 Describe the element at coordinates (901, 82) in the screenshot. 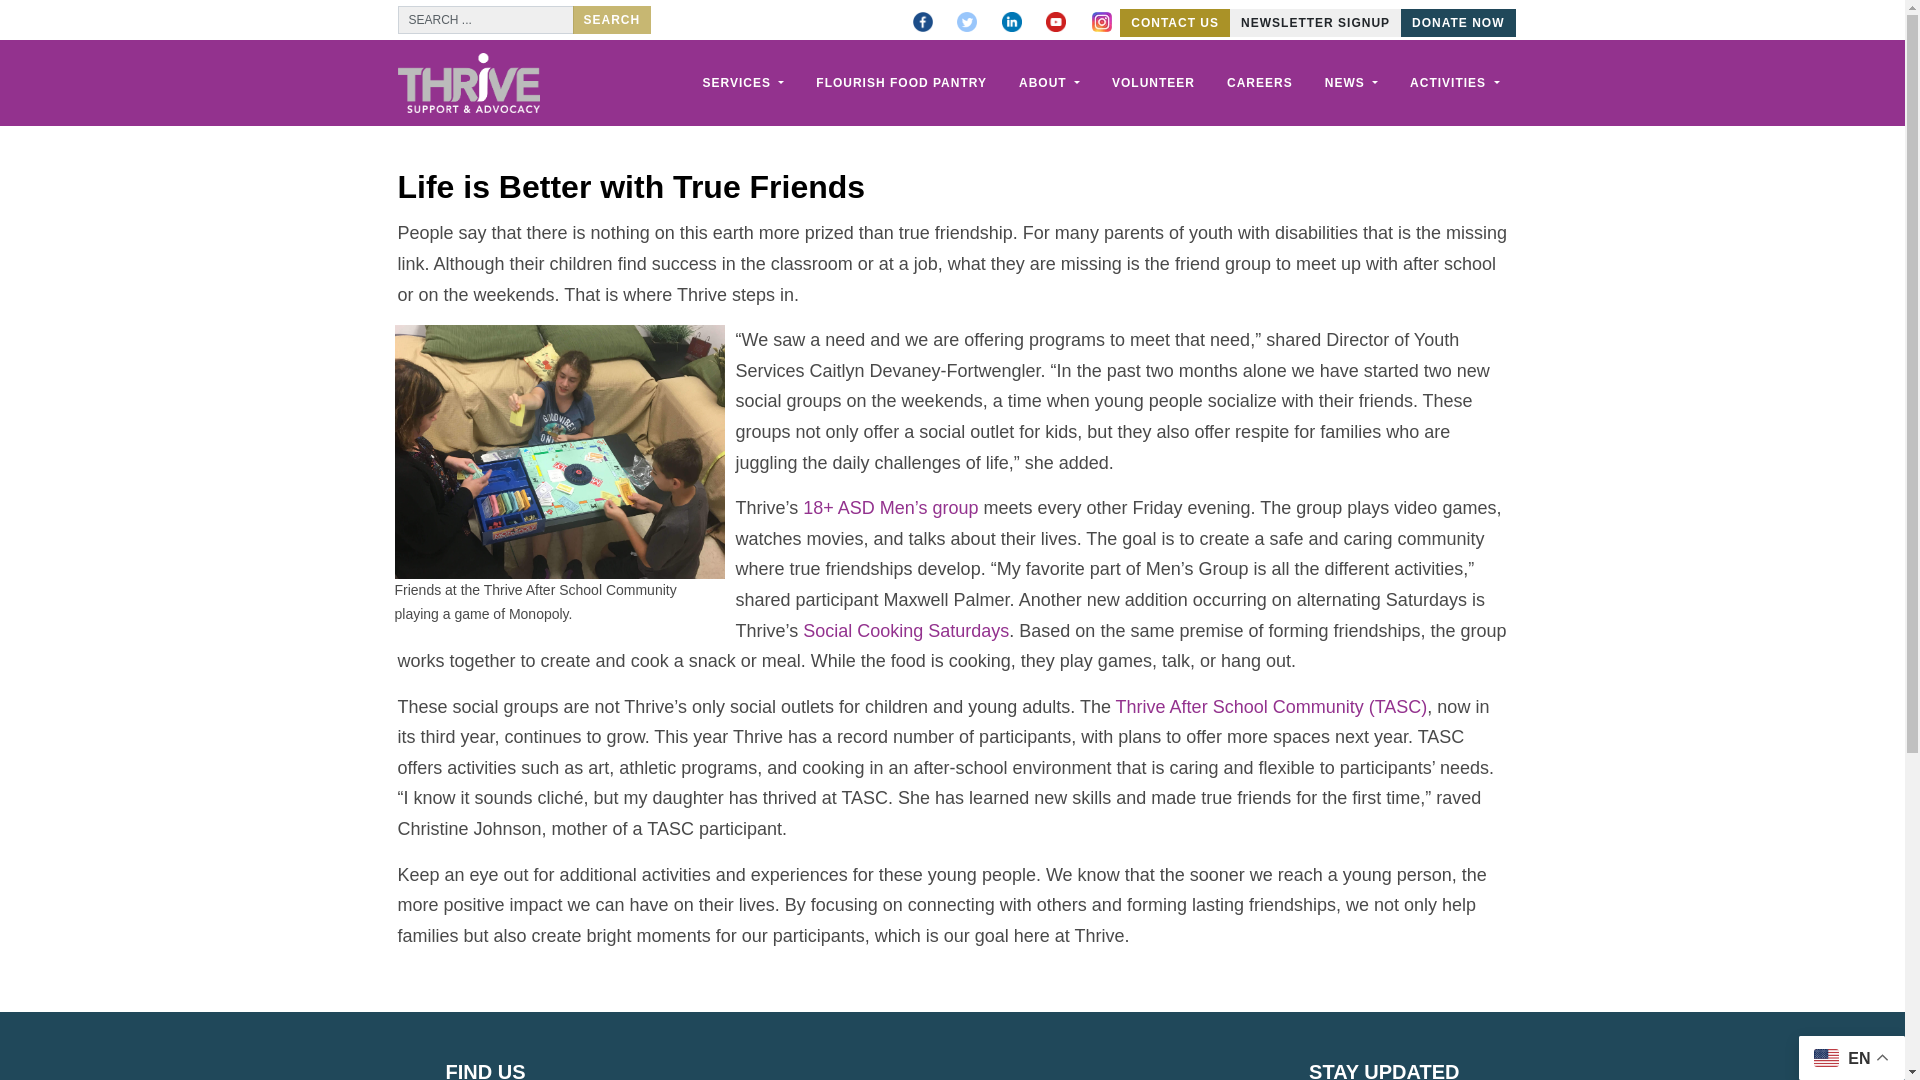

I see `FLOURISH FOOD PANTRY` at that location.